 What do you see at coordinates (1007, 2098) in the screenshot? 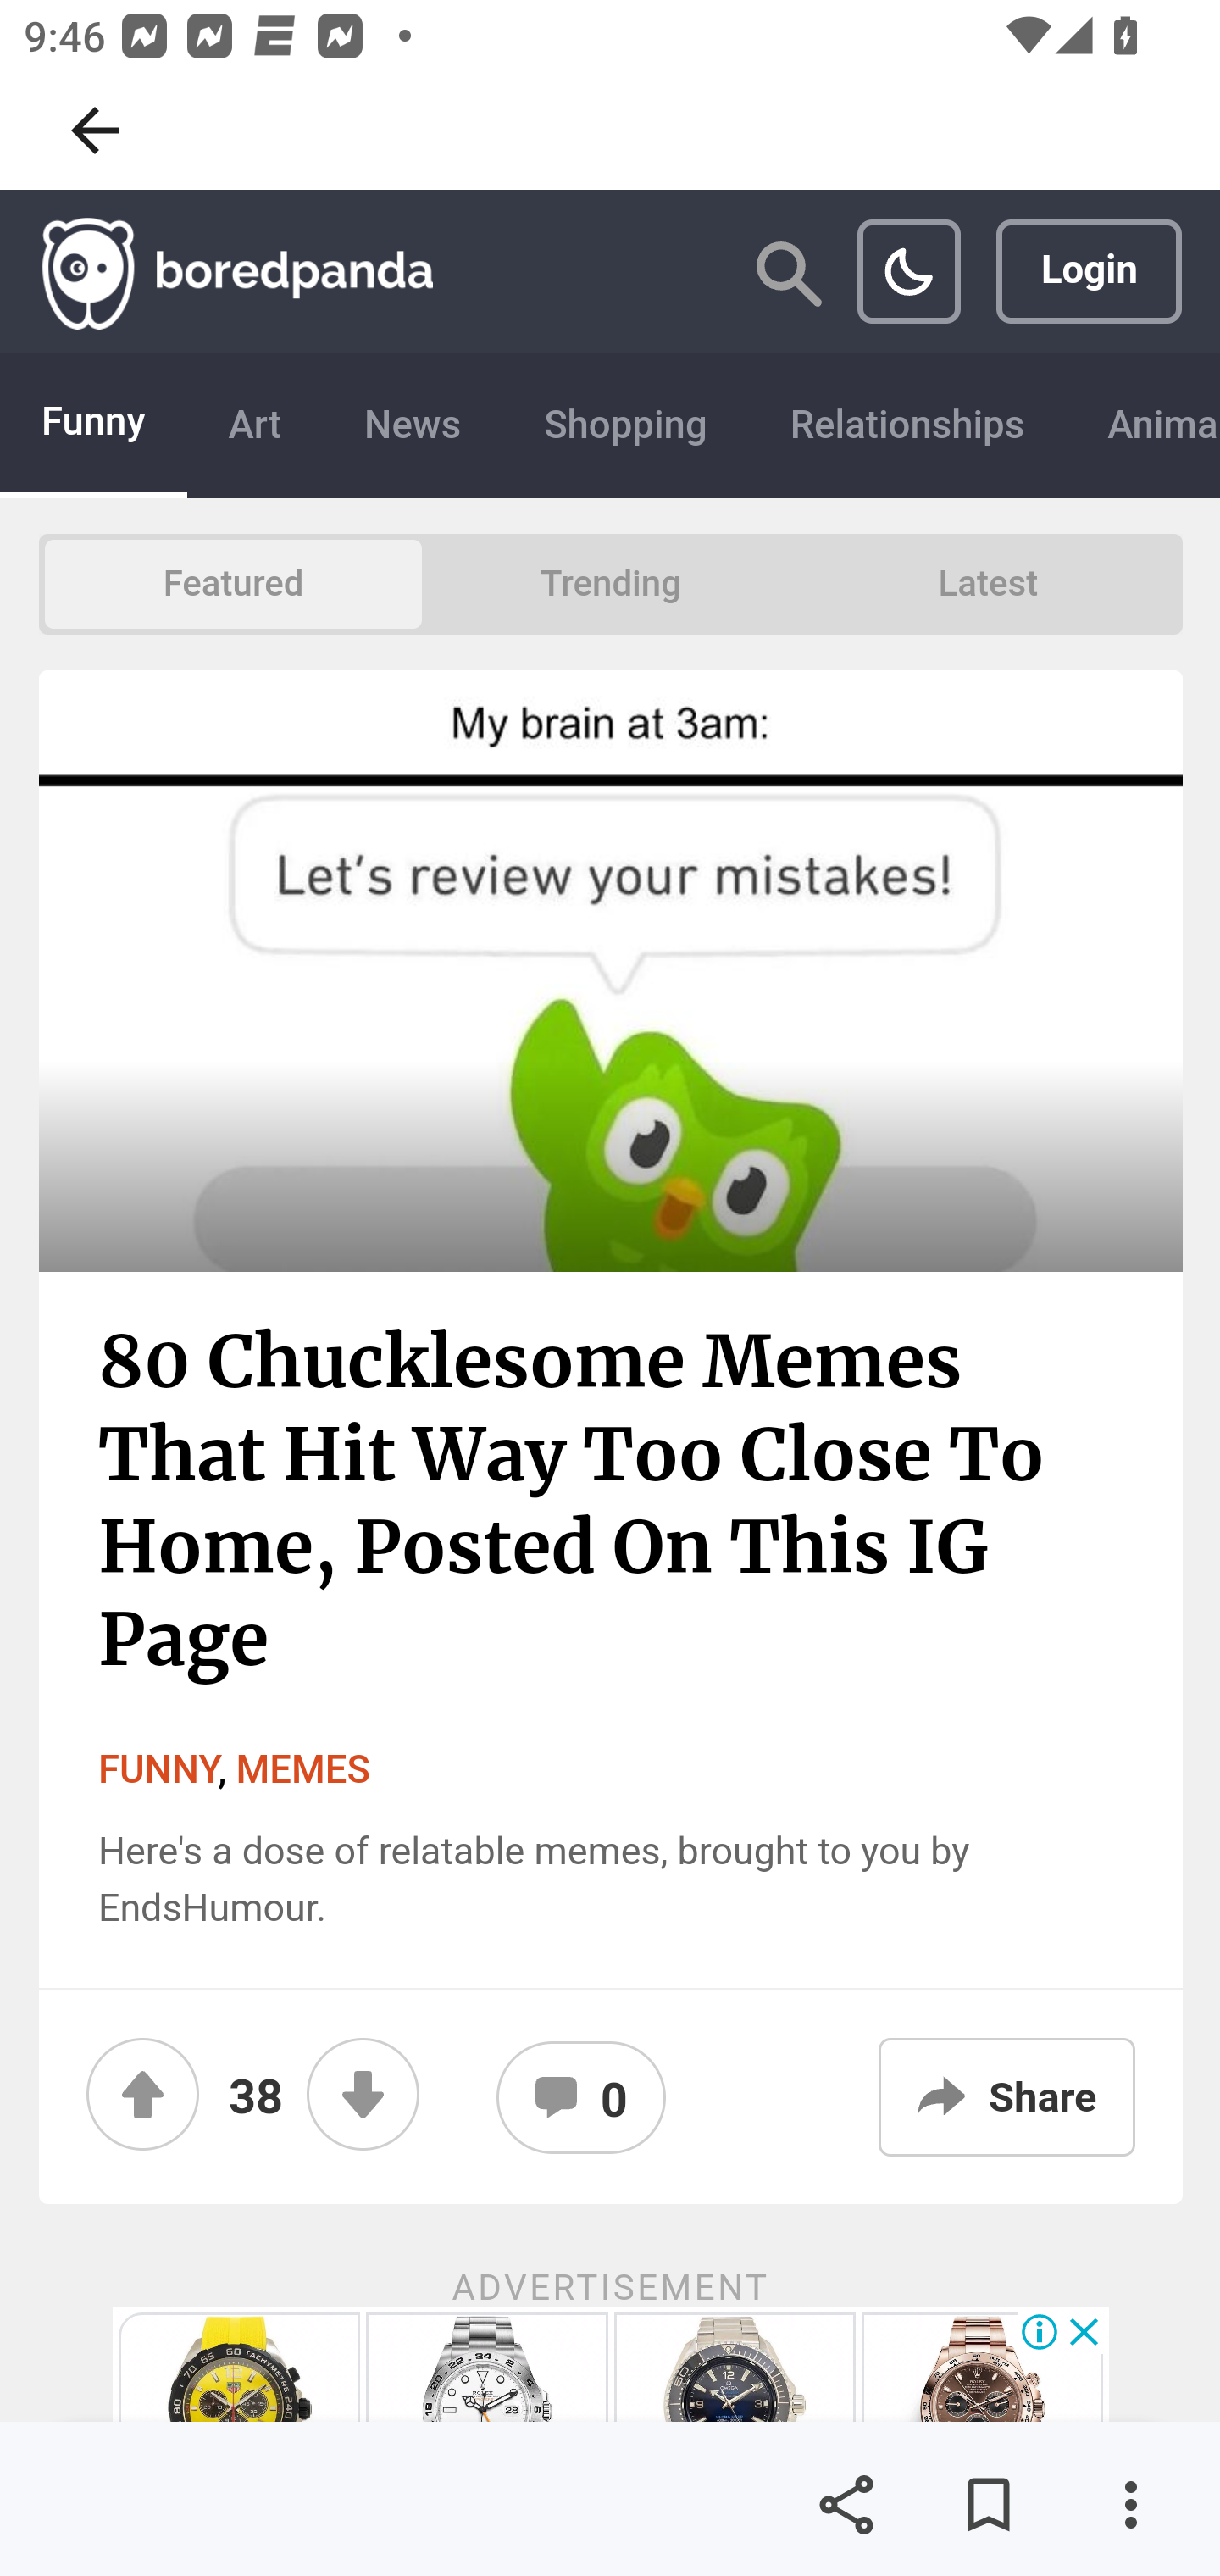
I see `Share icon Share Share icon Share` at bounding box center [1007, 2098].